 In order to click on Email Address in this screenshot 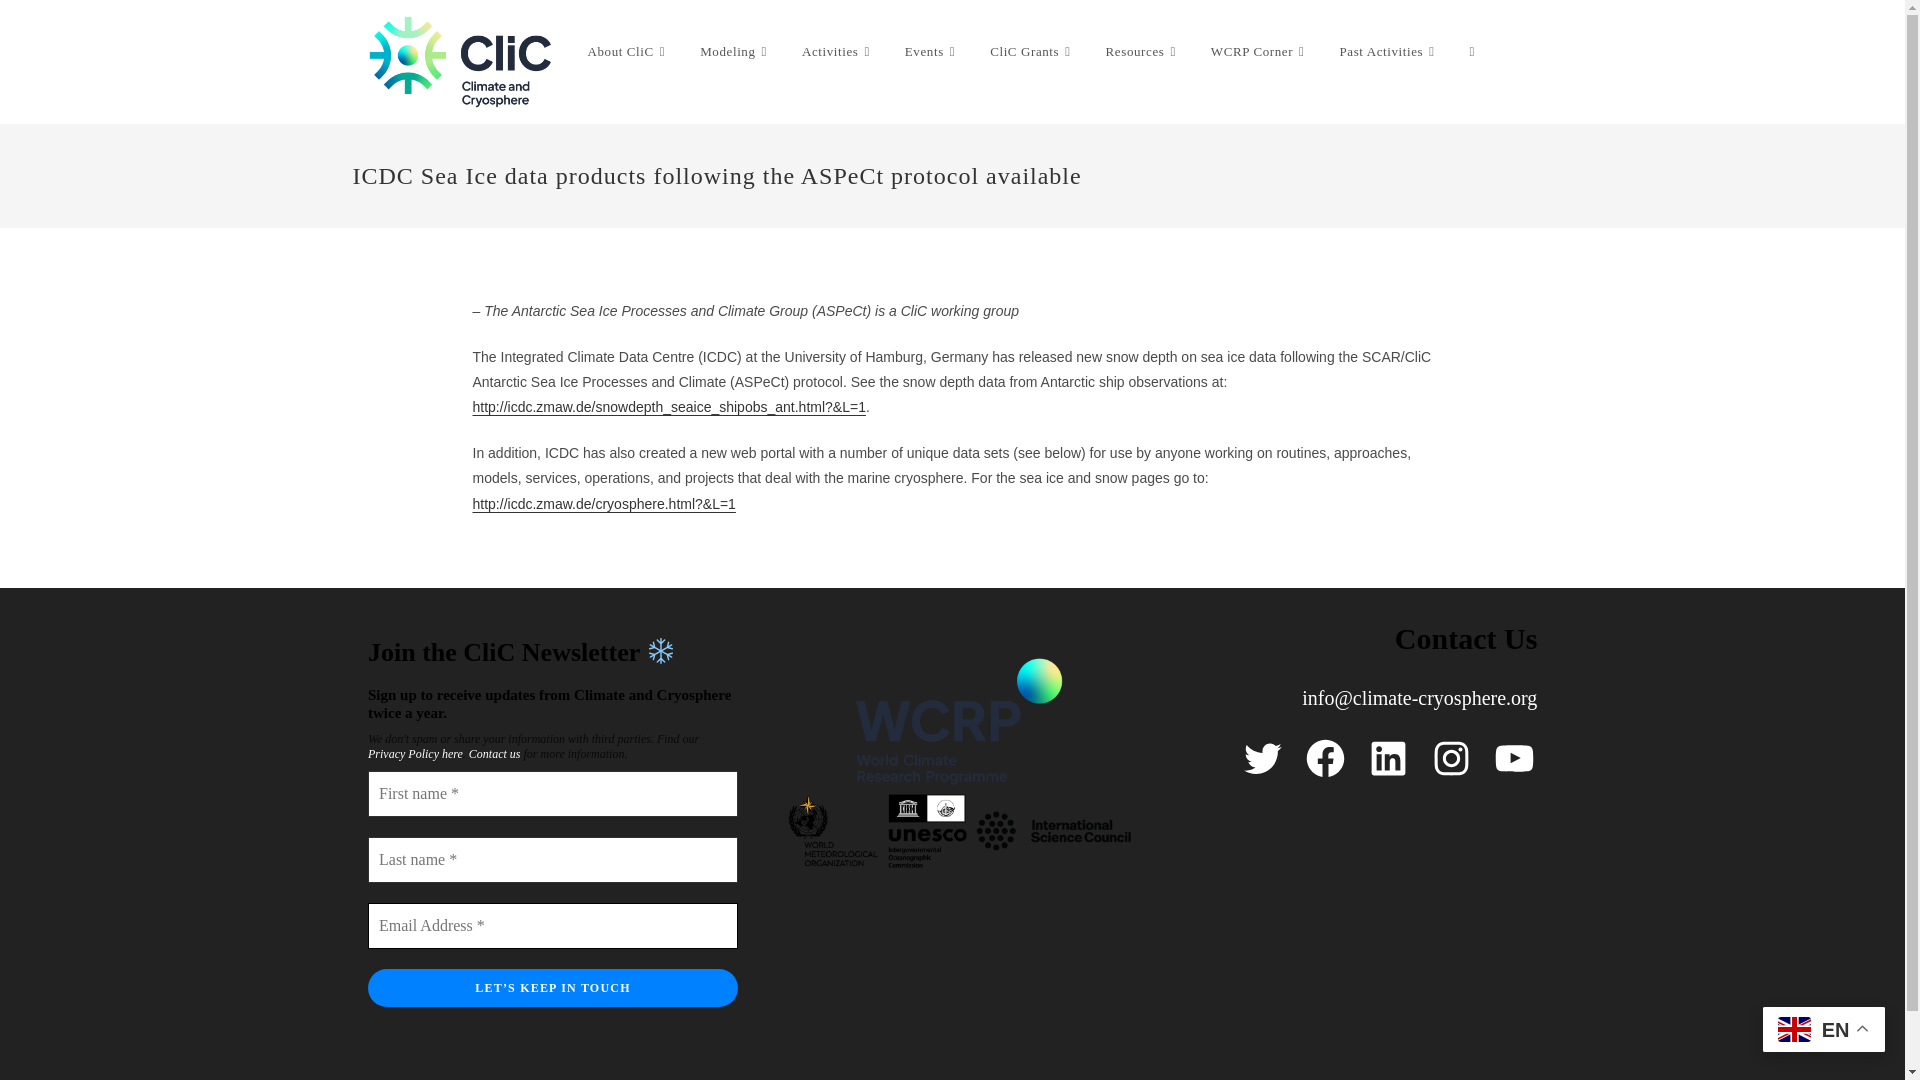, I will do `click(552, 926)`.